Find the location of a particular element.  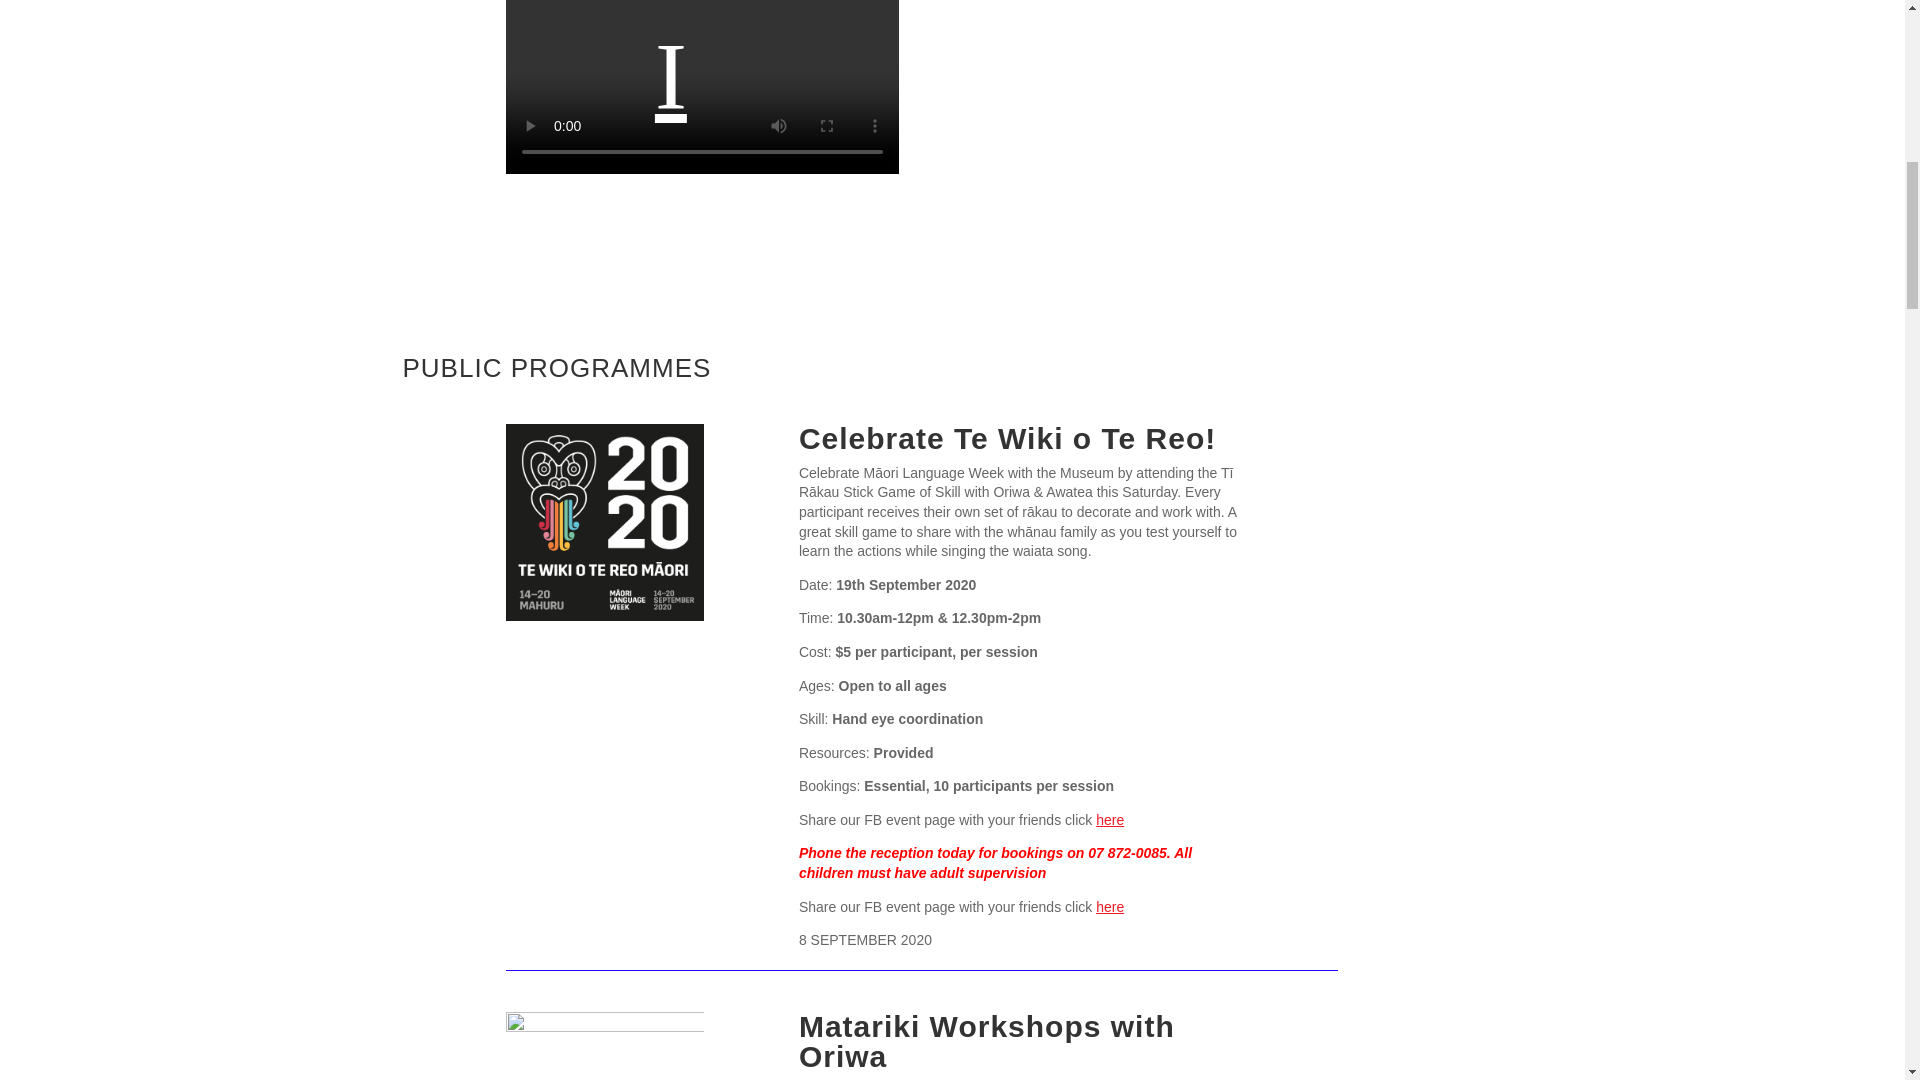

PUBLIC PROGRAMMES is located at coordinates (556, 368).